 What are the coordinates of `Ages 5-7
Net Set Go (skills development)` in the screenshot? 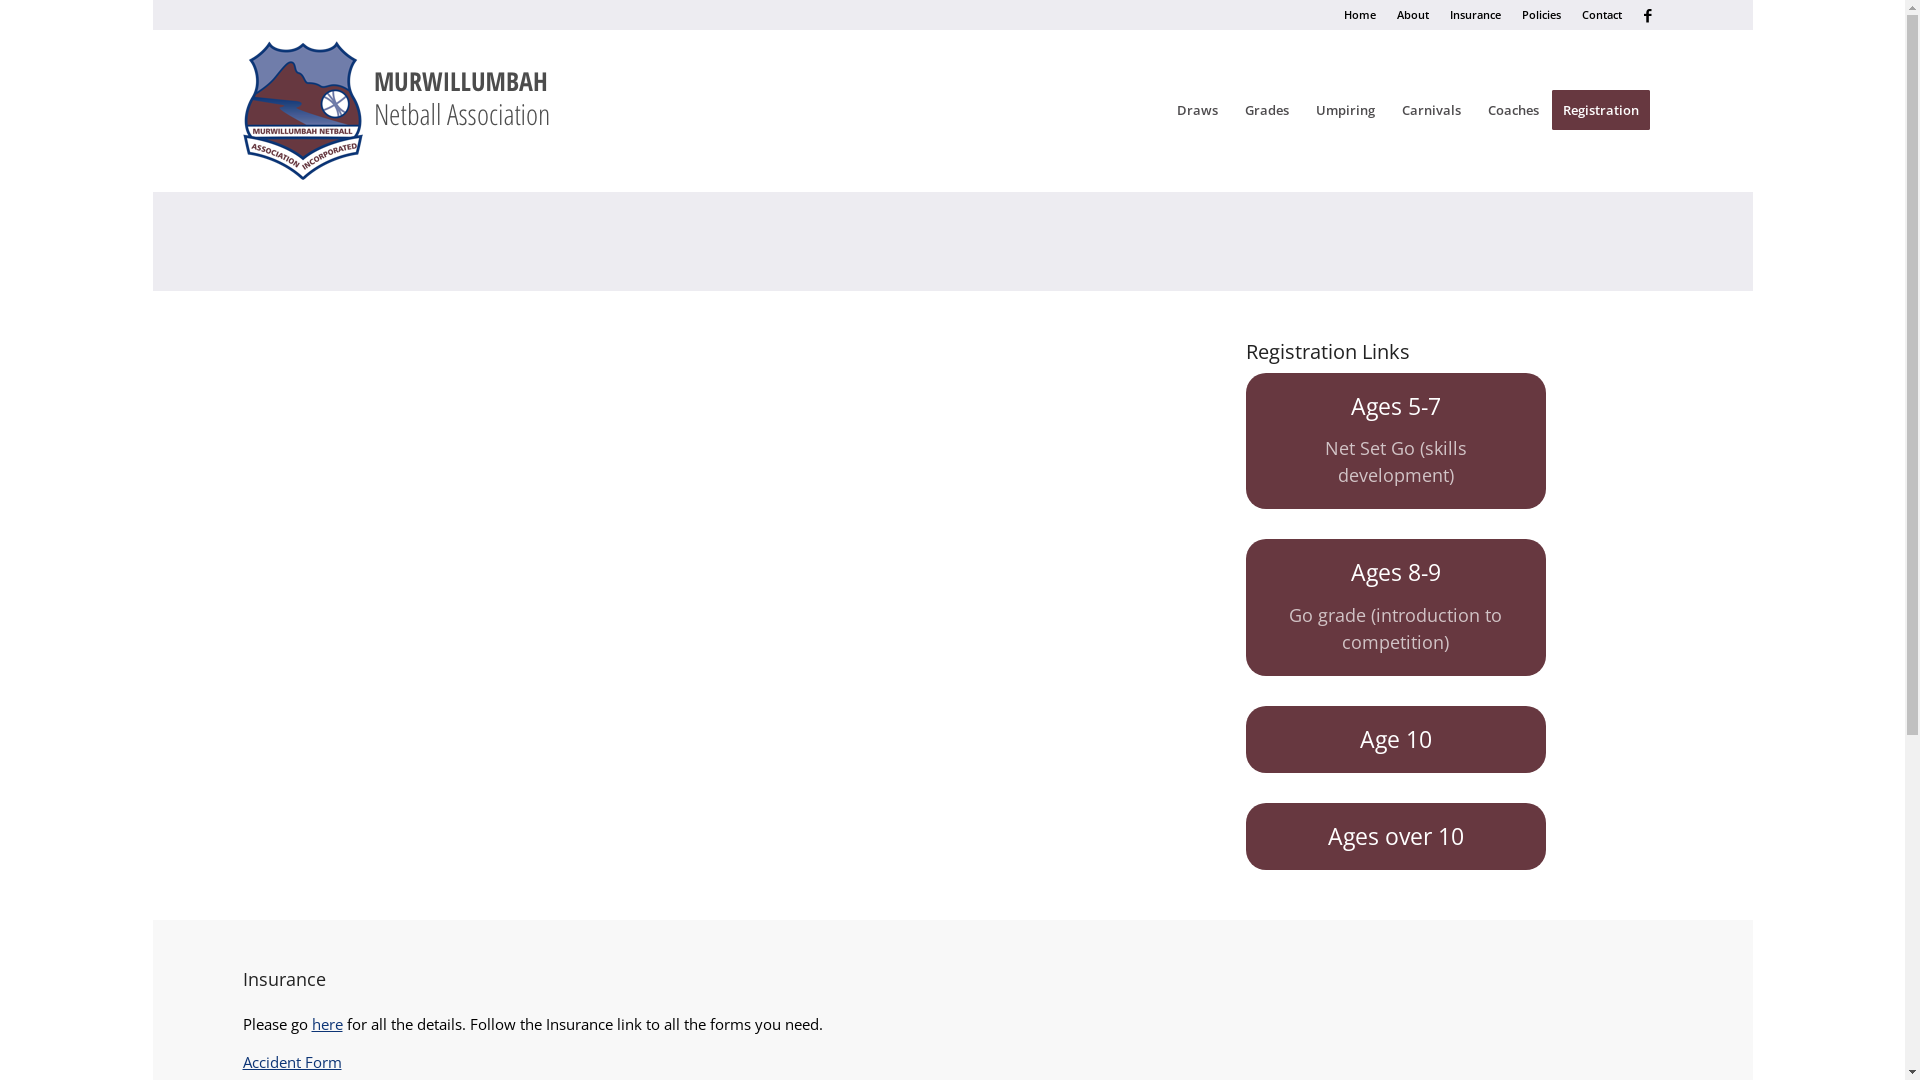 It's located at (1396, 440).